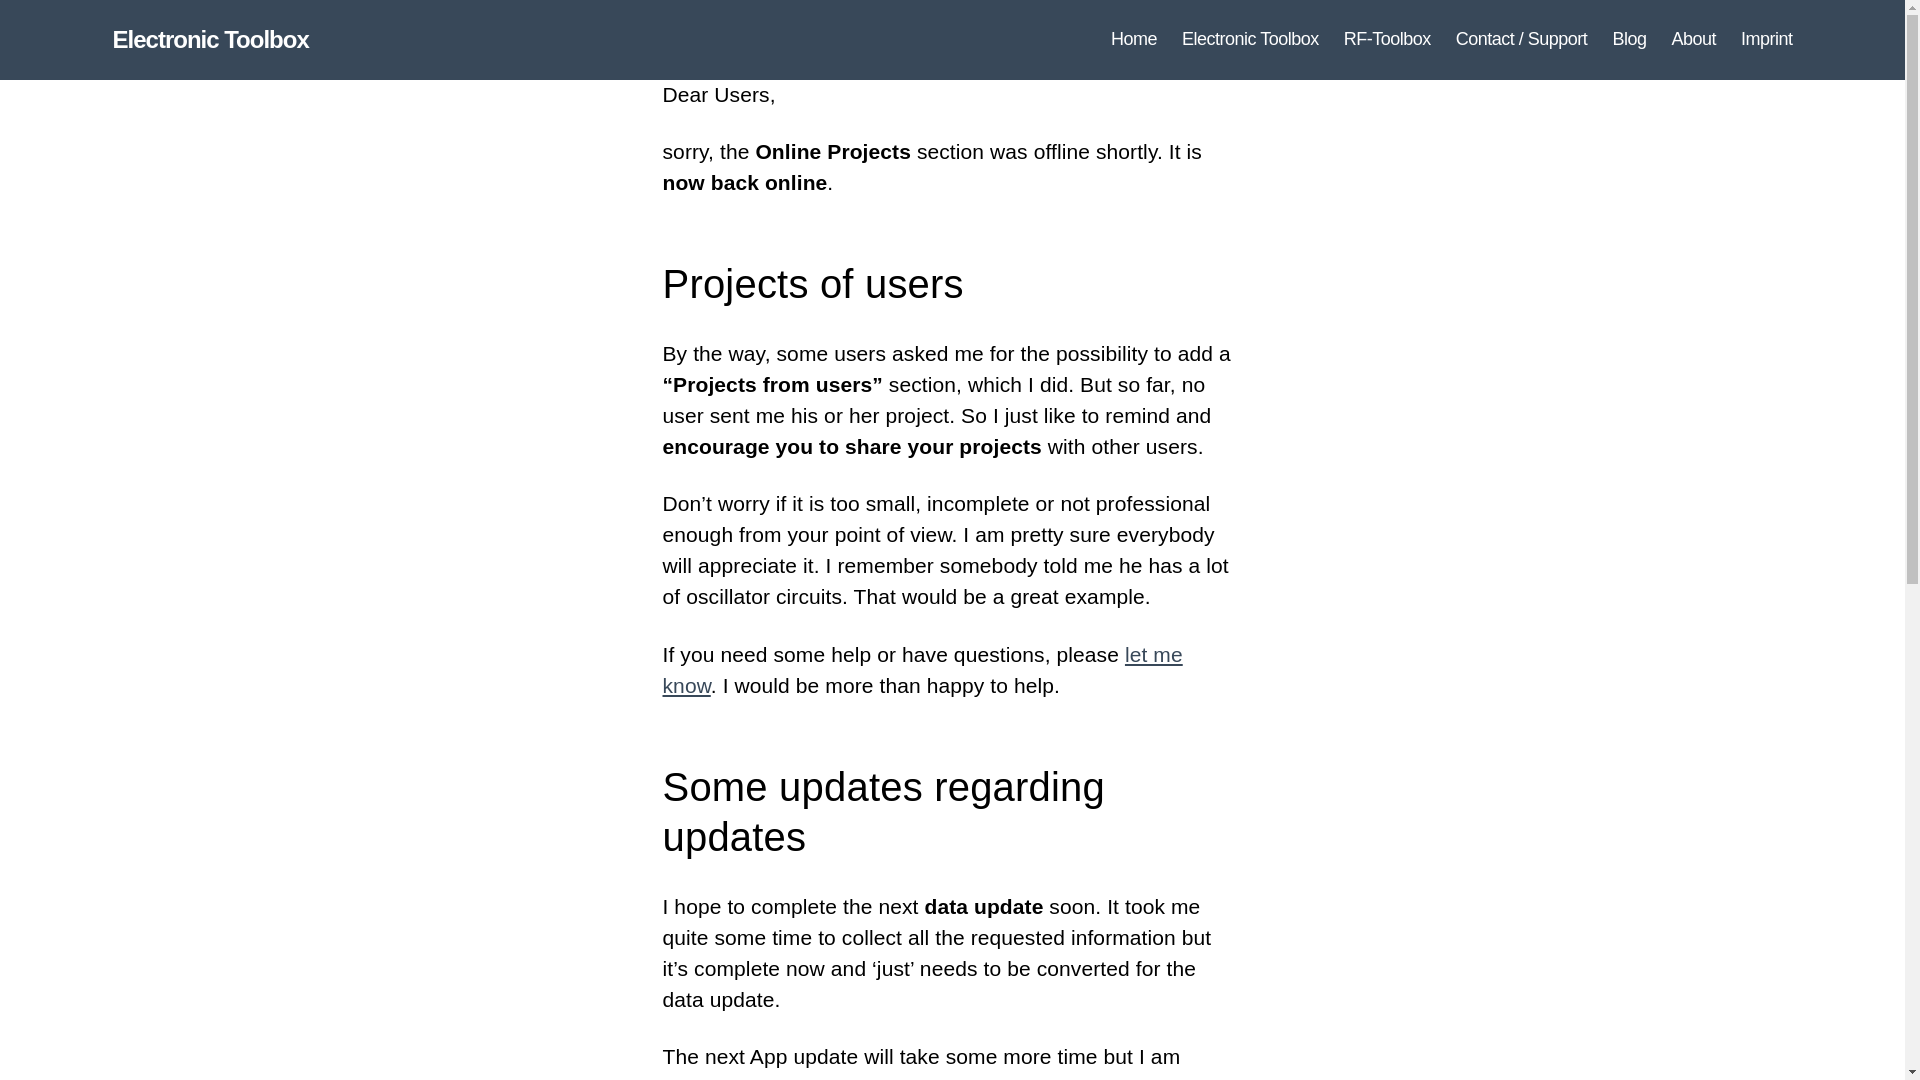 The width and height of the screenshot is (1920, 1080). Describe the element at coordinates (1387, 40) in the screenshot. I see `RF-Toolbox` at that location.